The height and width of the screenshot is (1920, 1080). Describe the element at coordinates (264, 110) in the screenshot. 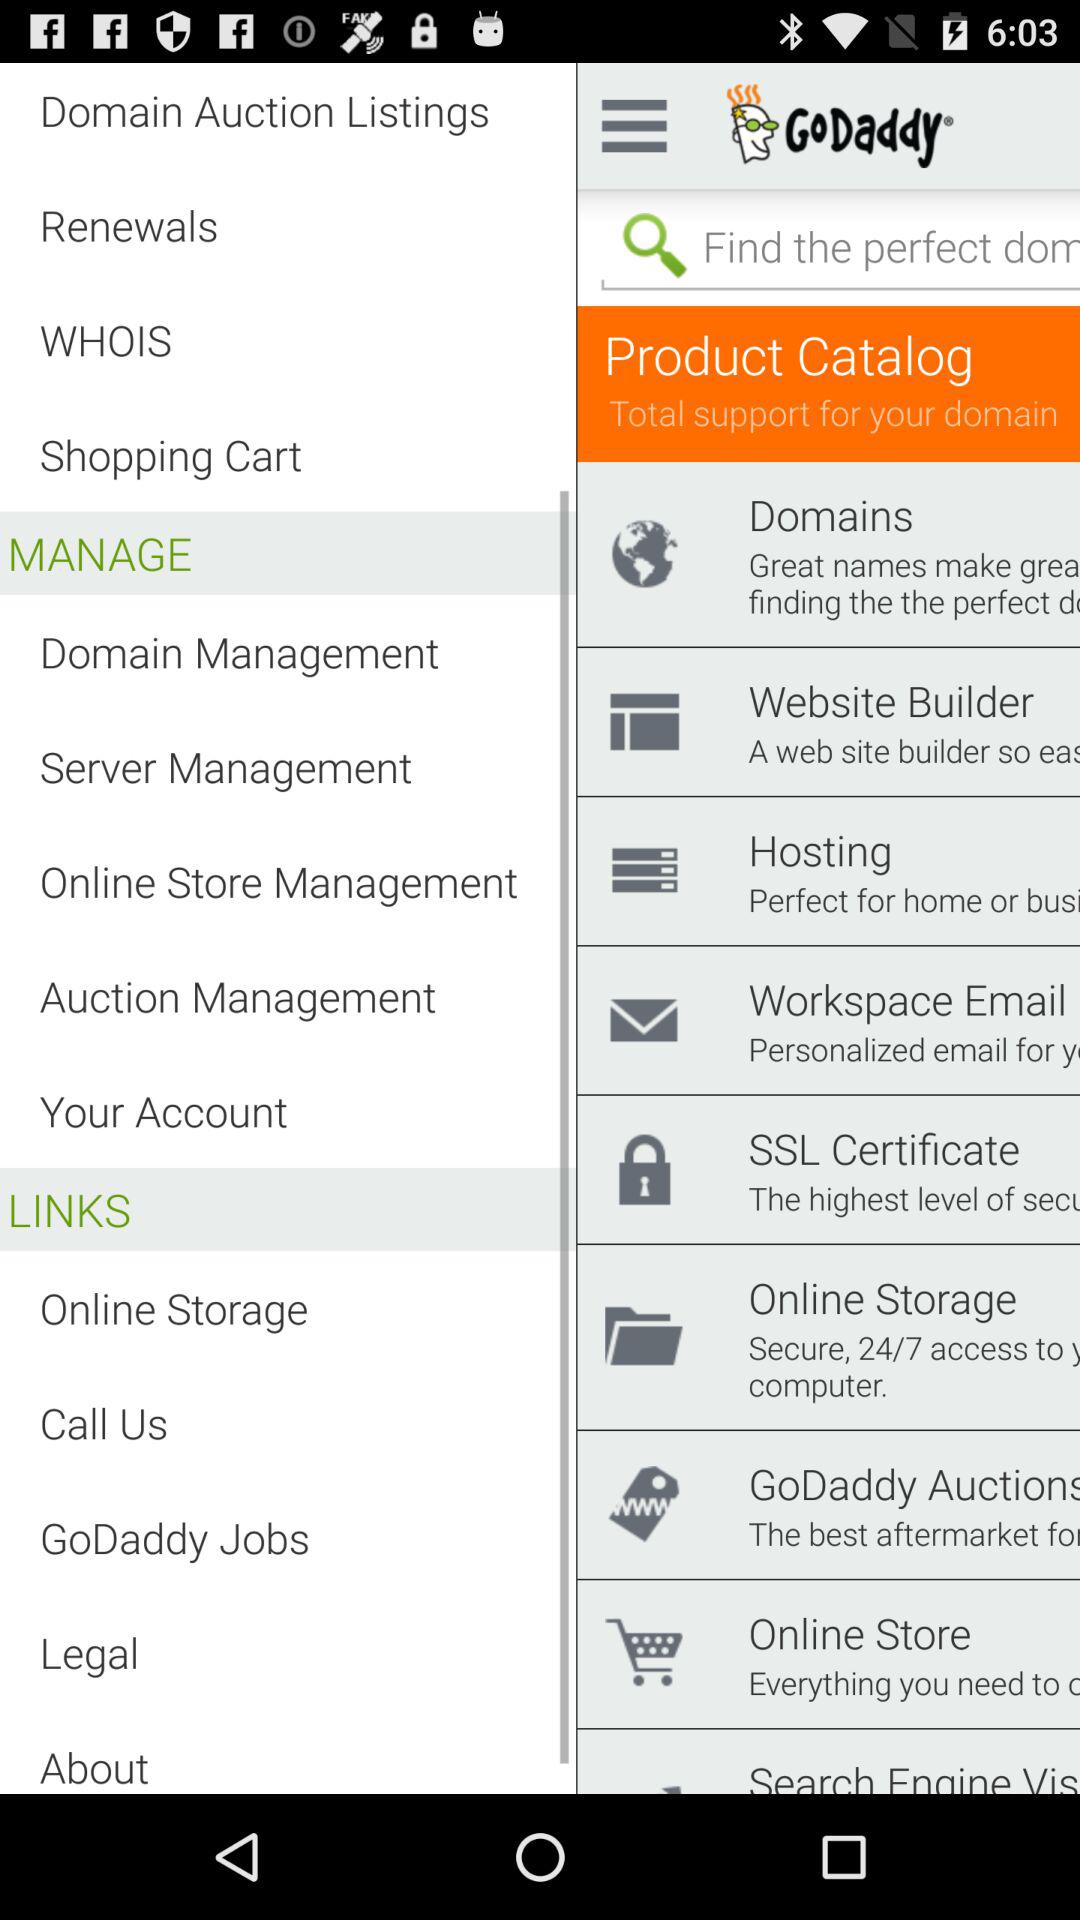

I see `choose the item above the renewals` at that location.